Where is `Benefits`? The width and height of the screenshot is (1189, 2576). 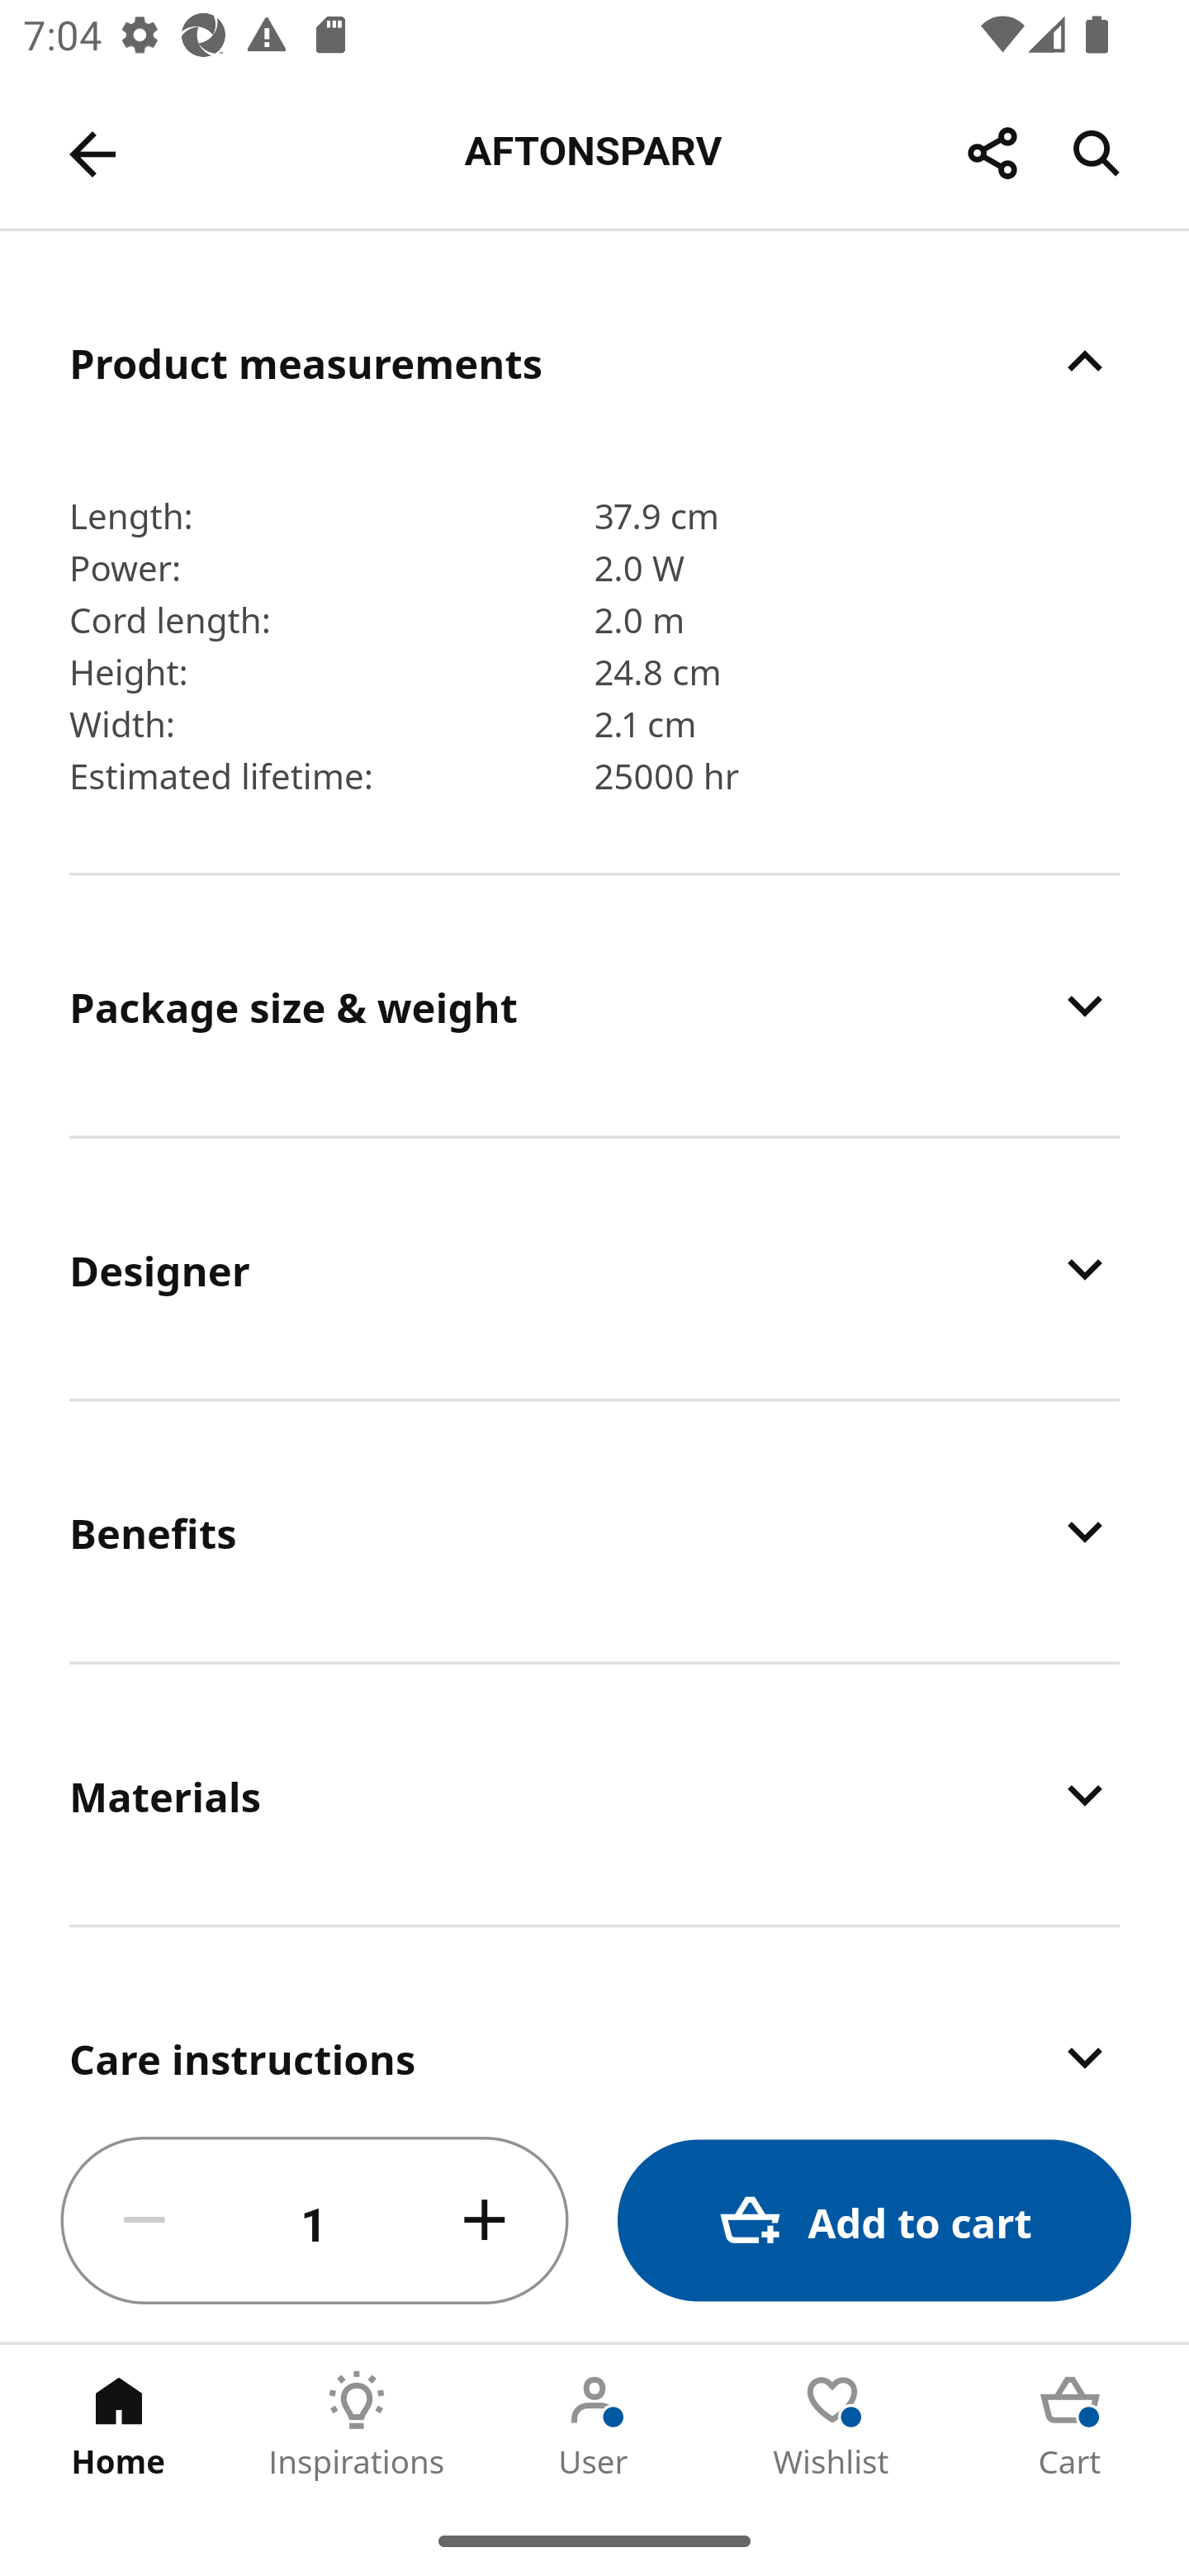
Benefits is located at coordinates (594, 1531).